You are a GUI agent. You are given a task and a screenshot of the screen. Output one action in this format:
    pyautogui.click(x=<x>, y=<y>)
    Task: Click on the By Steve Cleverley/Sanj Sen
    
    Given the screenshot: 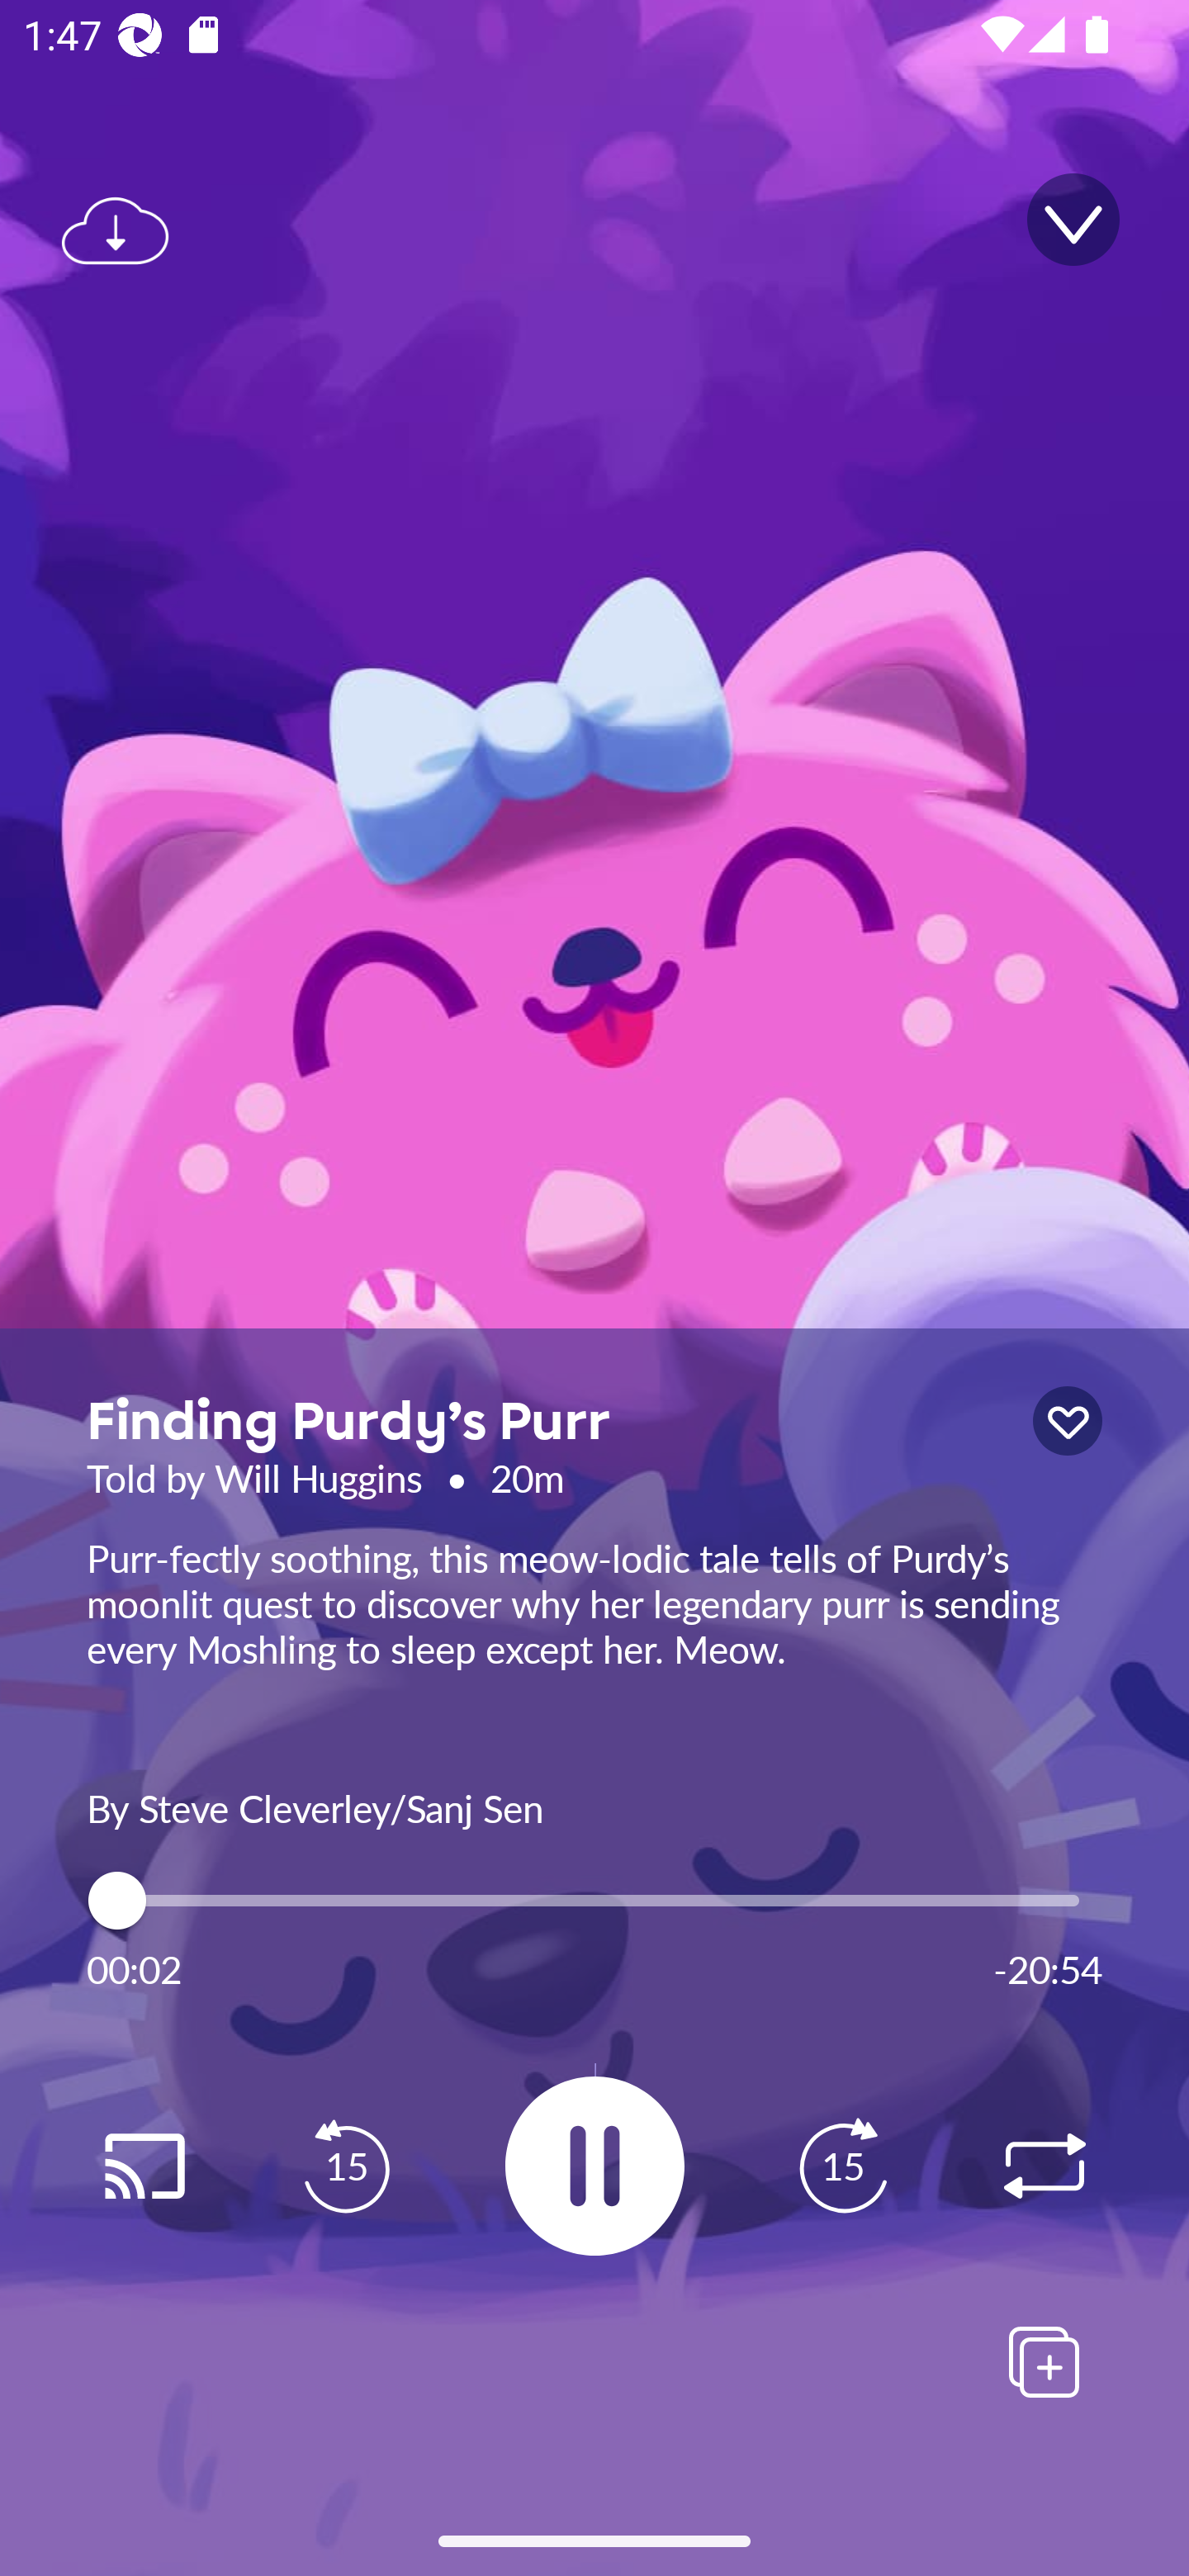 What is the action you would take?
    pyautogui.click(x=594, y=1806)
    